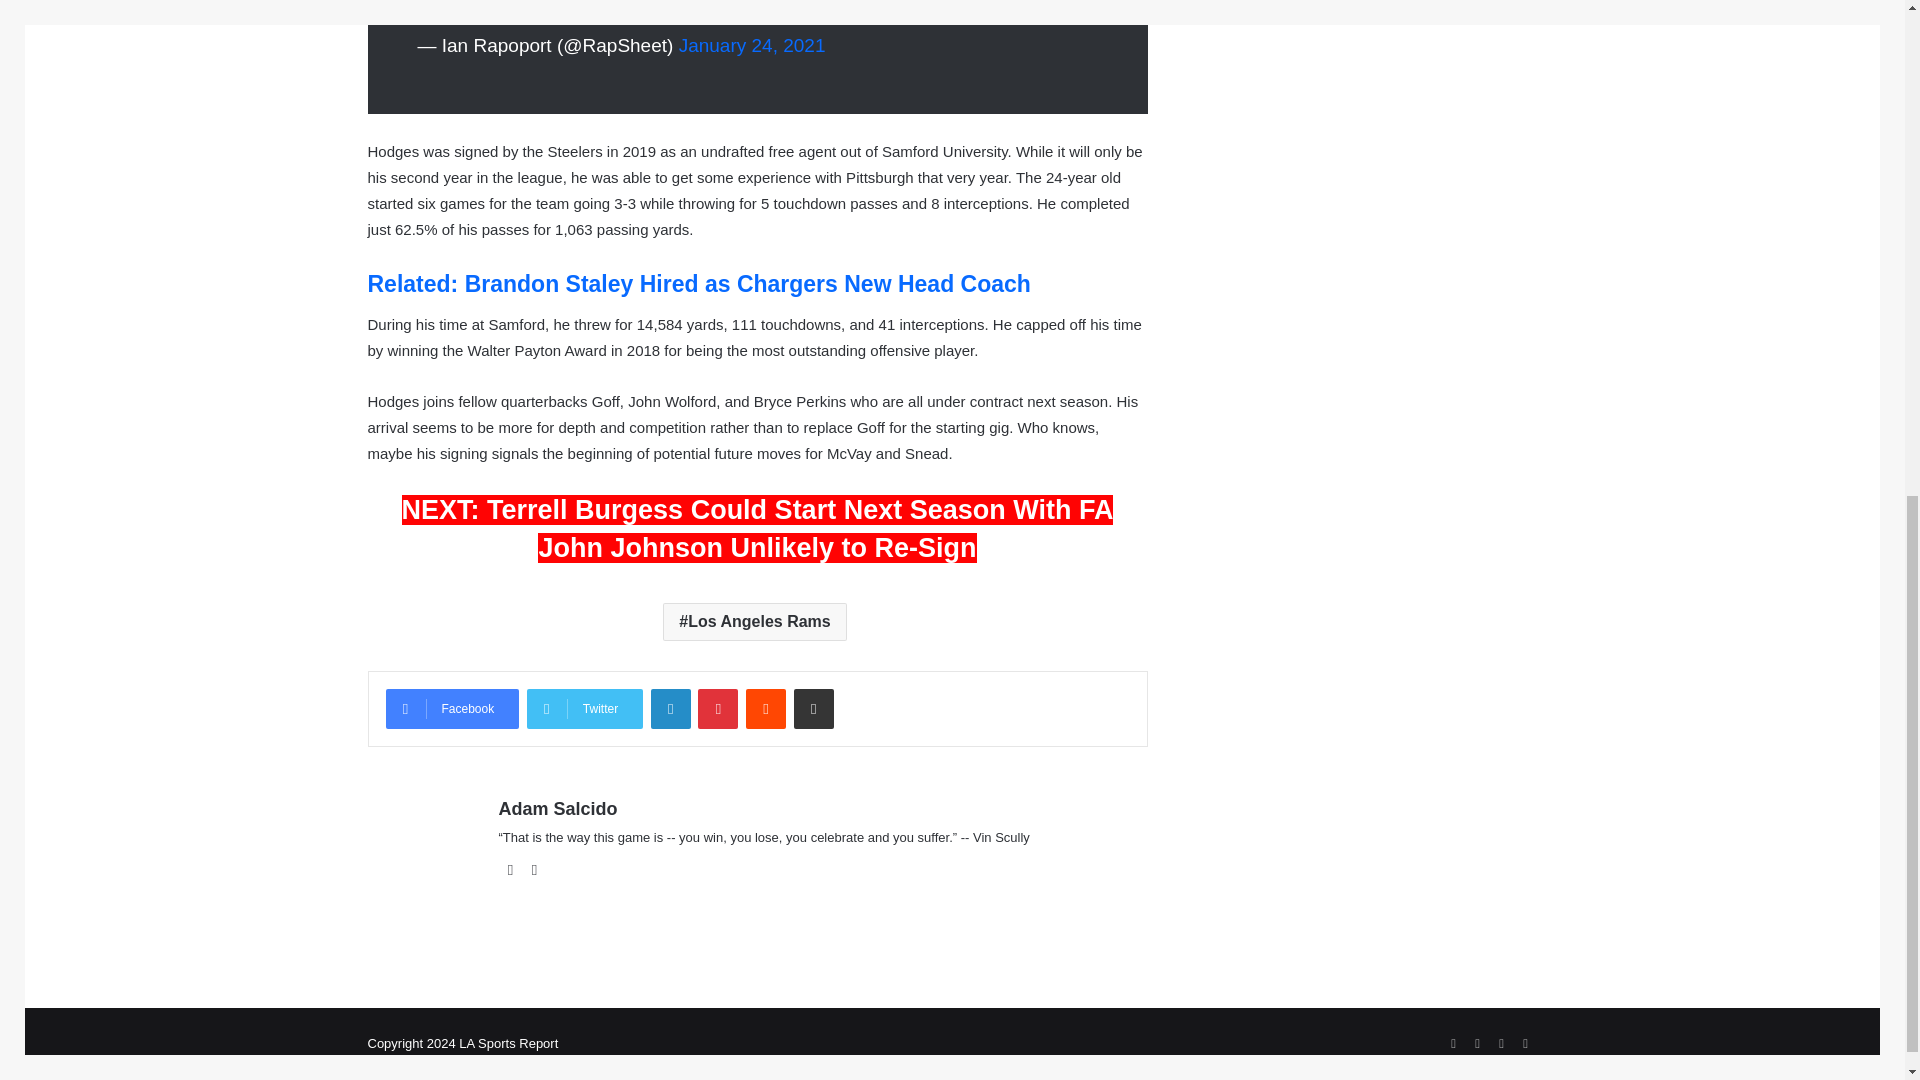 Image resolution: width=1920 pixels, height=1080 pixels. I want to click on Los Angeles Rams, so click(754, 622).